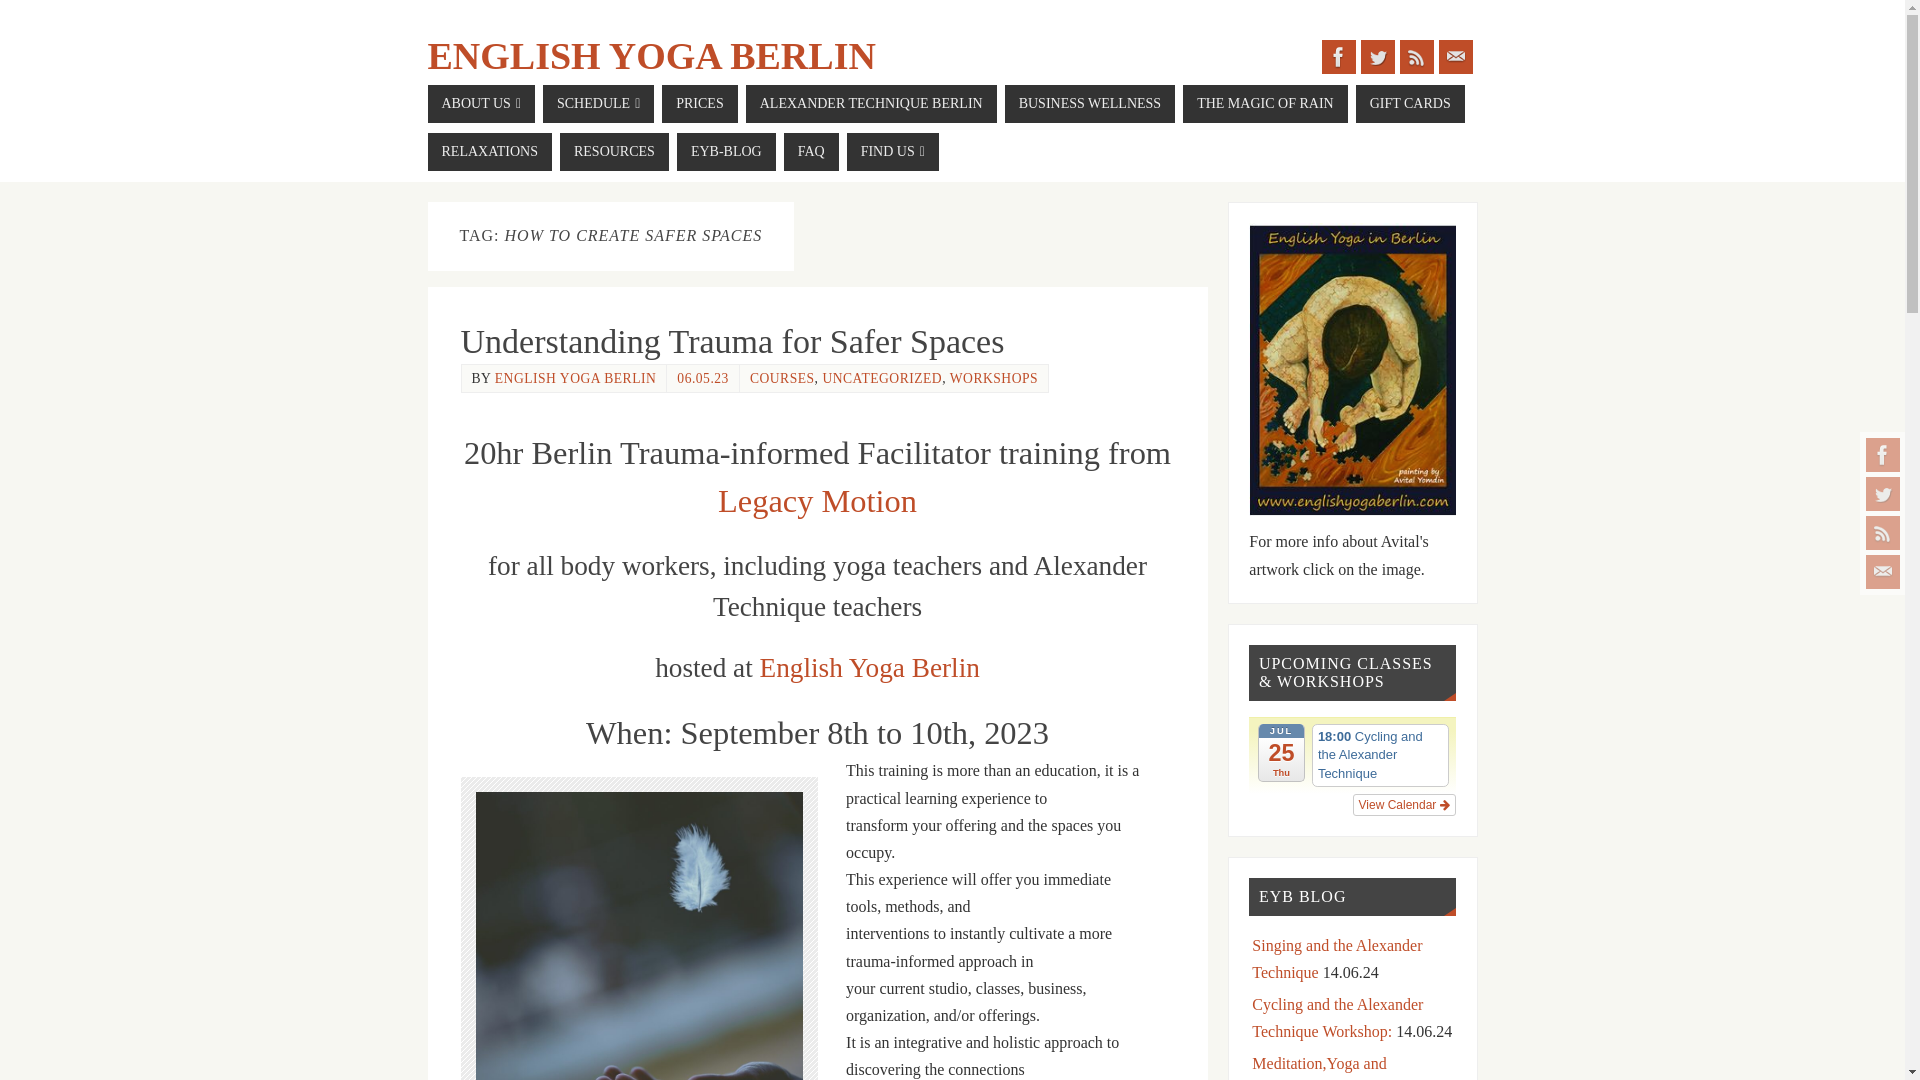 Image resolution: width=1920 pixels, height=1080 pixels. I want to click on Facebook, so click(1883, 454).